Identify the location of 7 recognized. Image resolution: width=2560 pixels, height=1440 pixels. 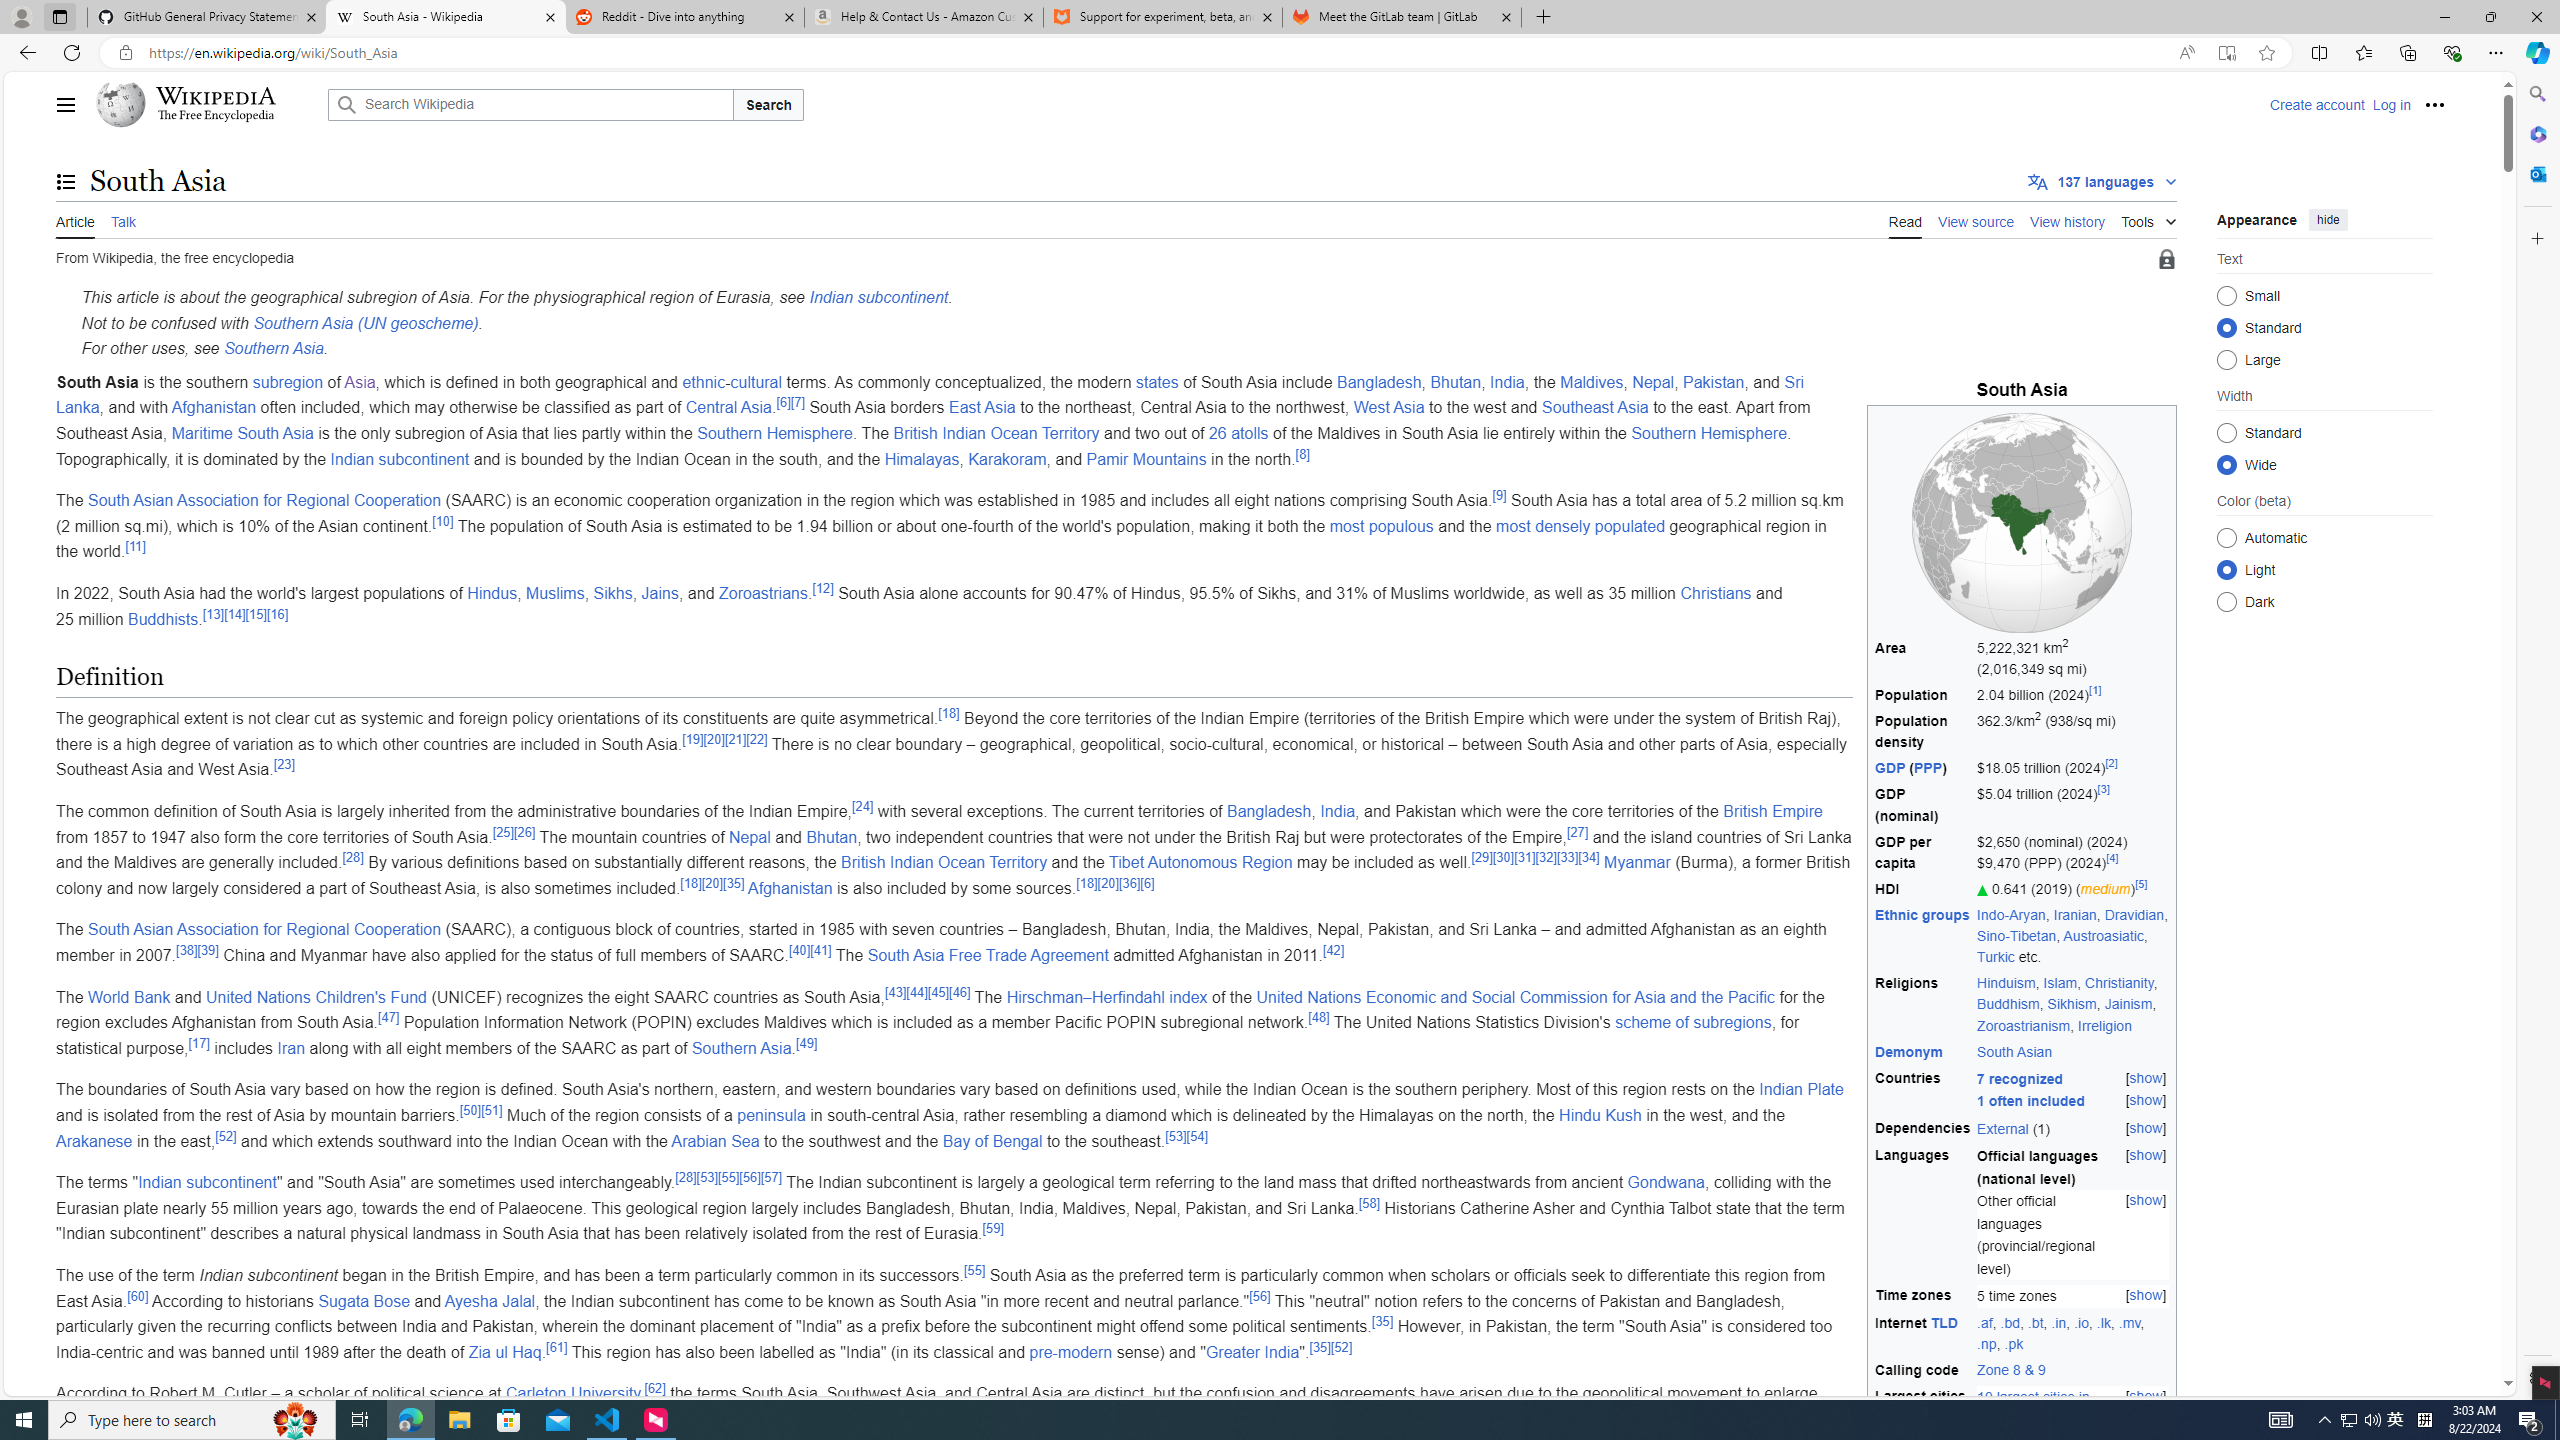
(2020, 1078).